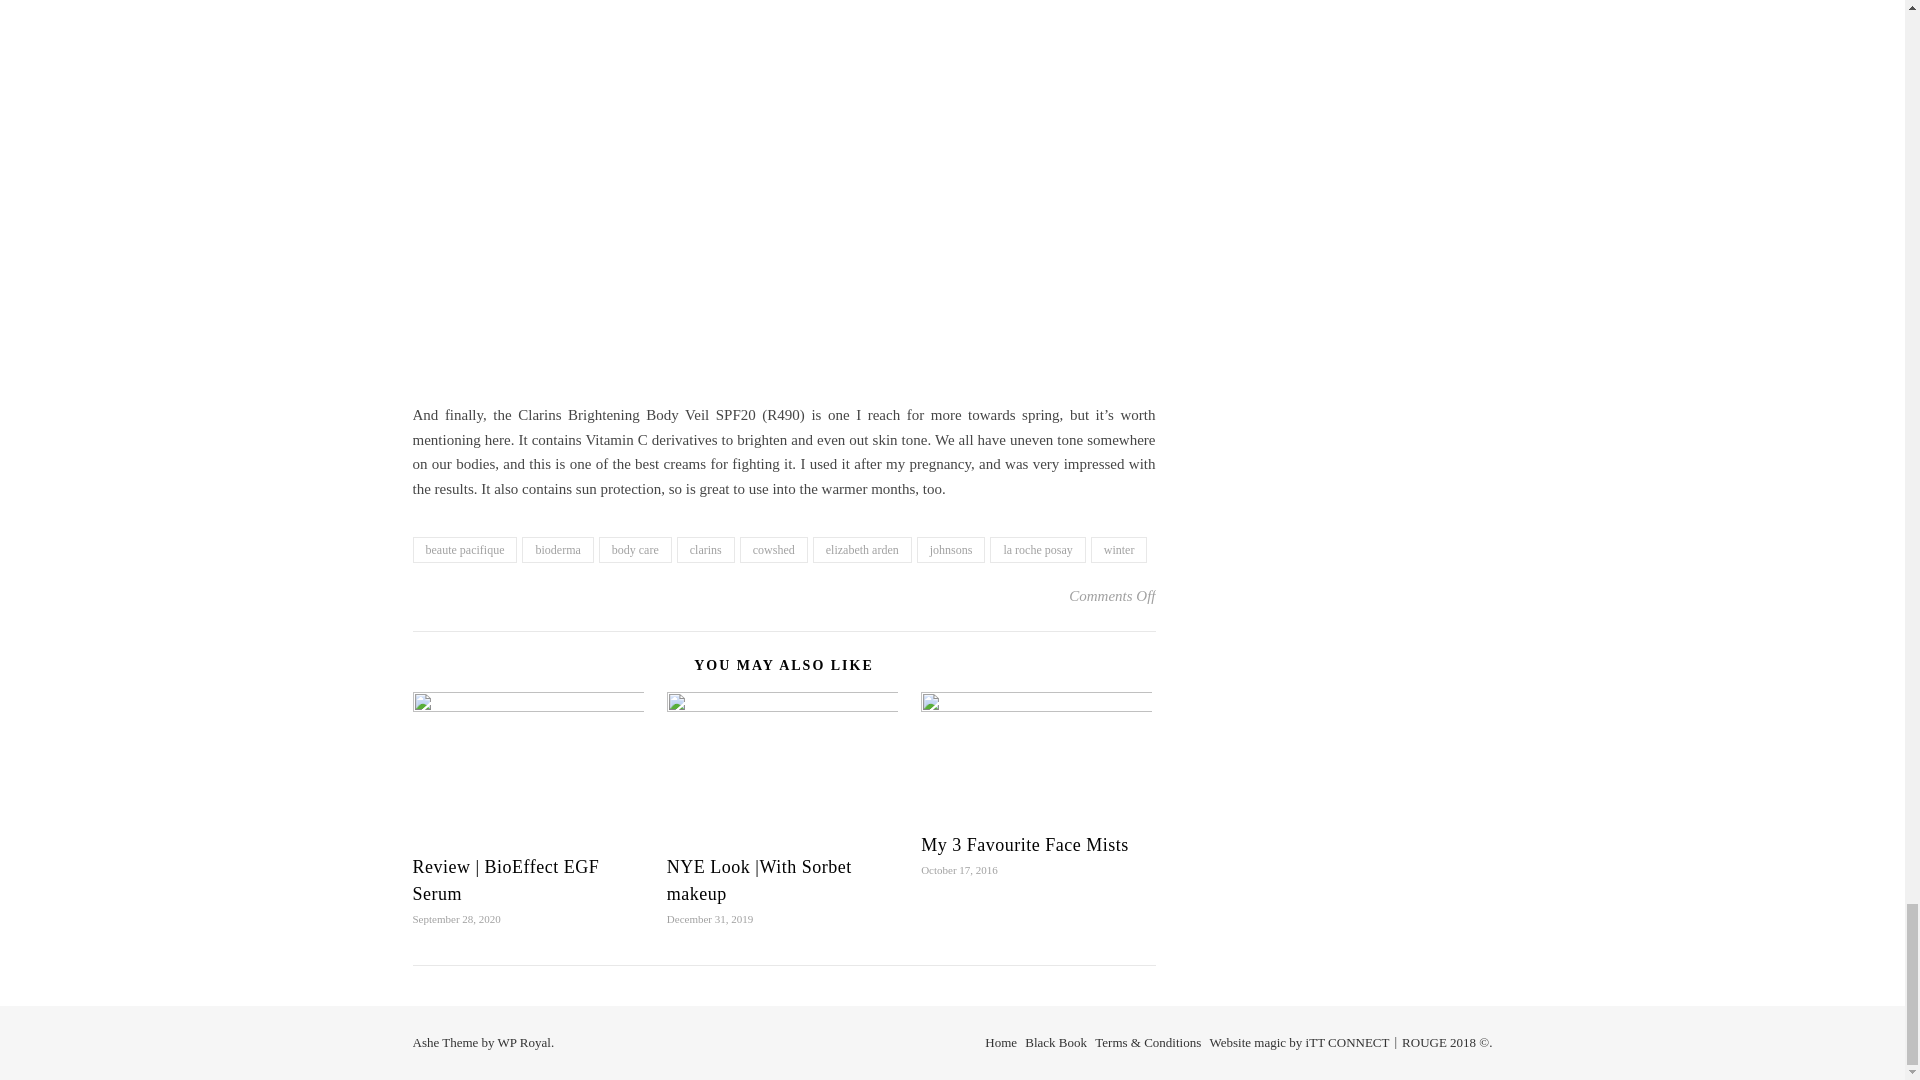 The width and height of the screenshot is (1920, 1080). What do you see at coordinates (1024, 844) in the screenshot?
I see `My 3 Favourite Face Mists` at bounding box center [1024, 844].